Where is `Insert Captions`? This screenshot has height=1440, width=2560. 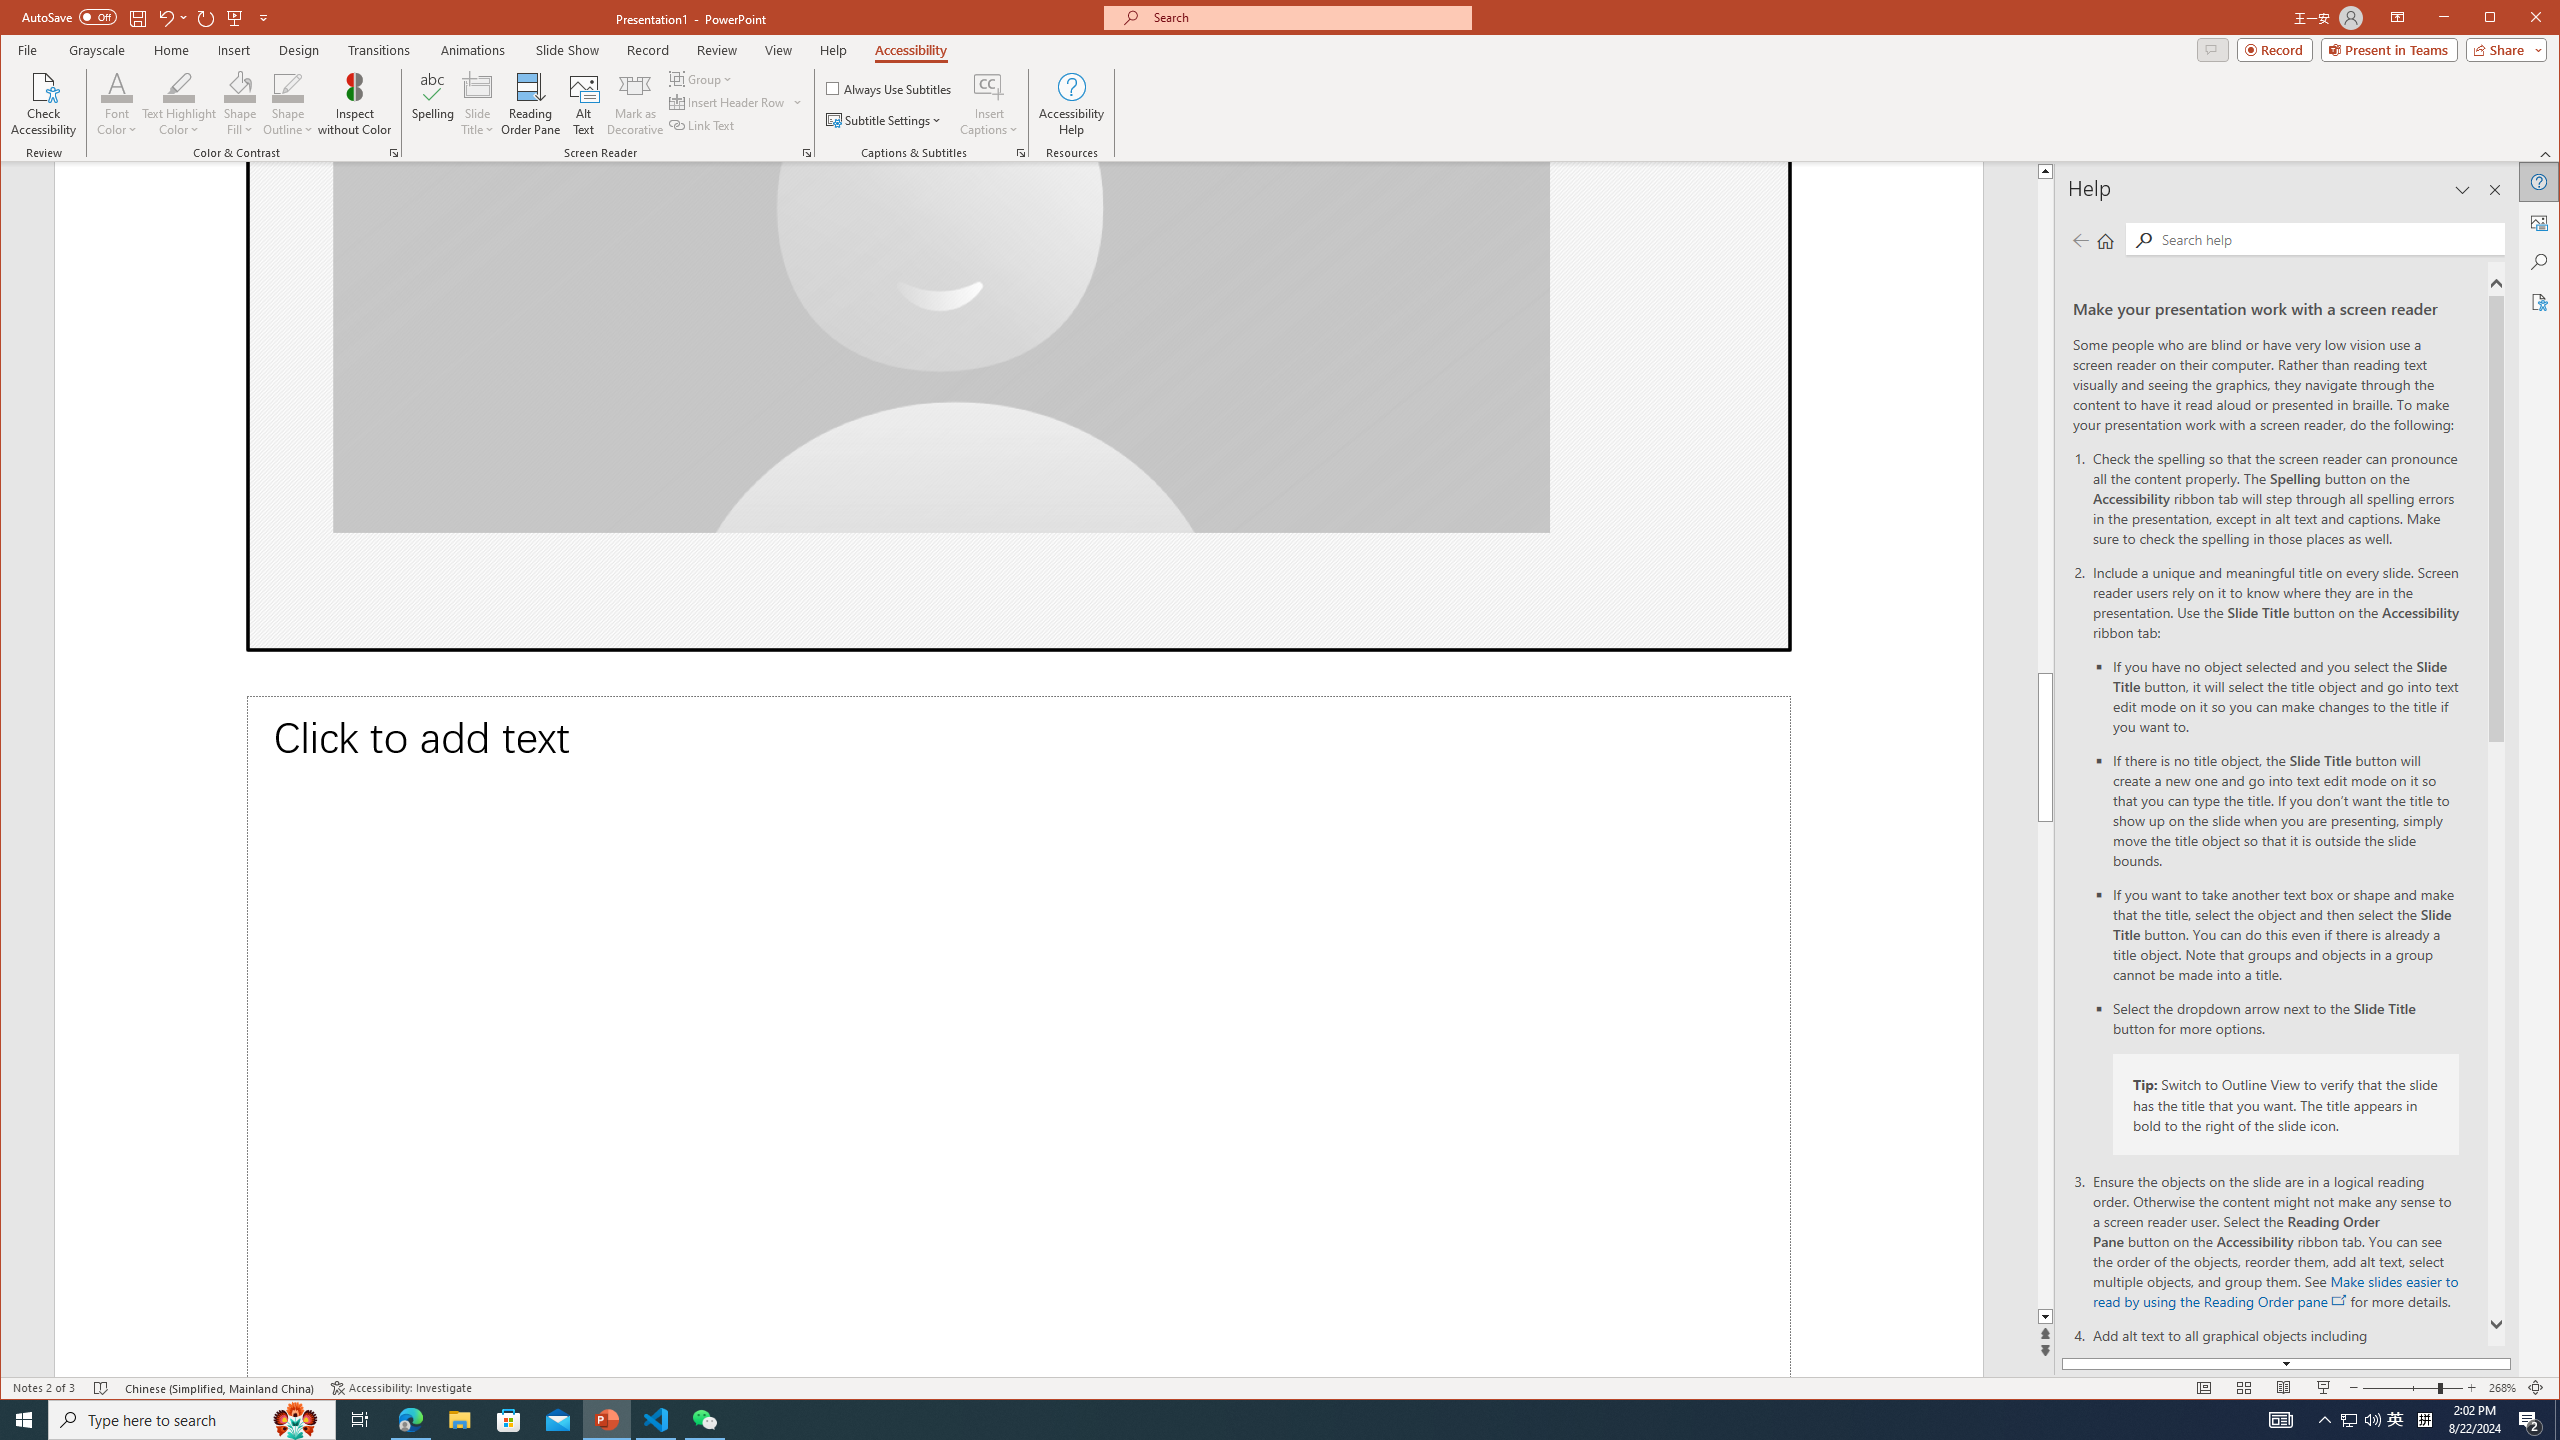
Insert Captions is located at coordinates (989, 104).